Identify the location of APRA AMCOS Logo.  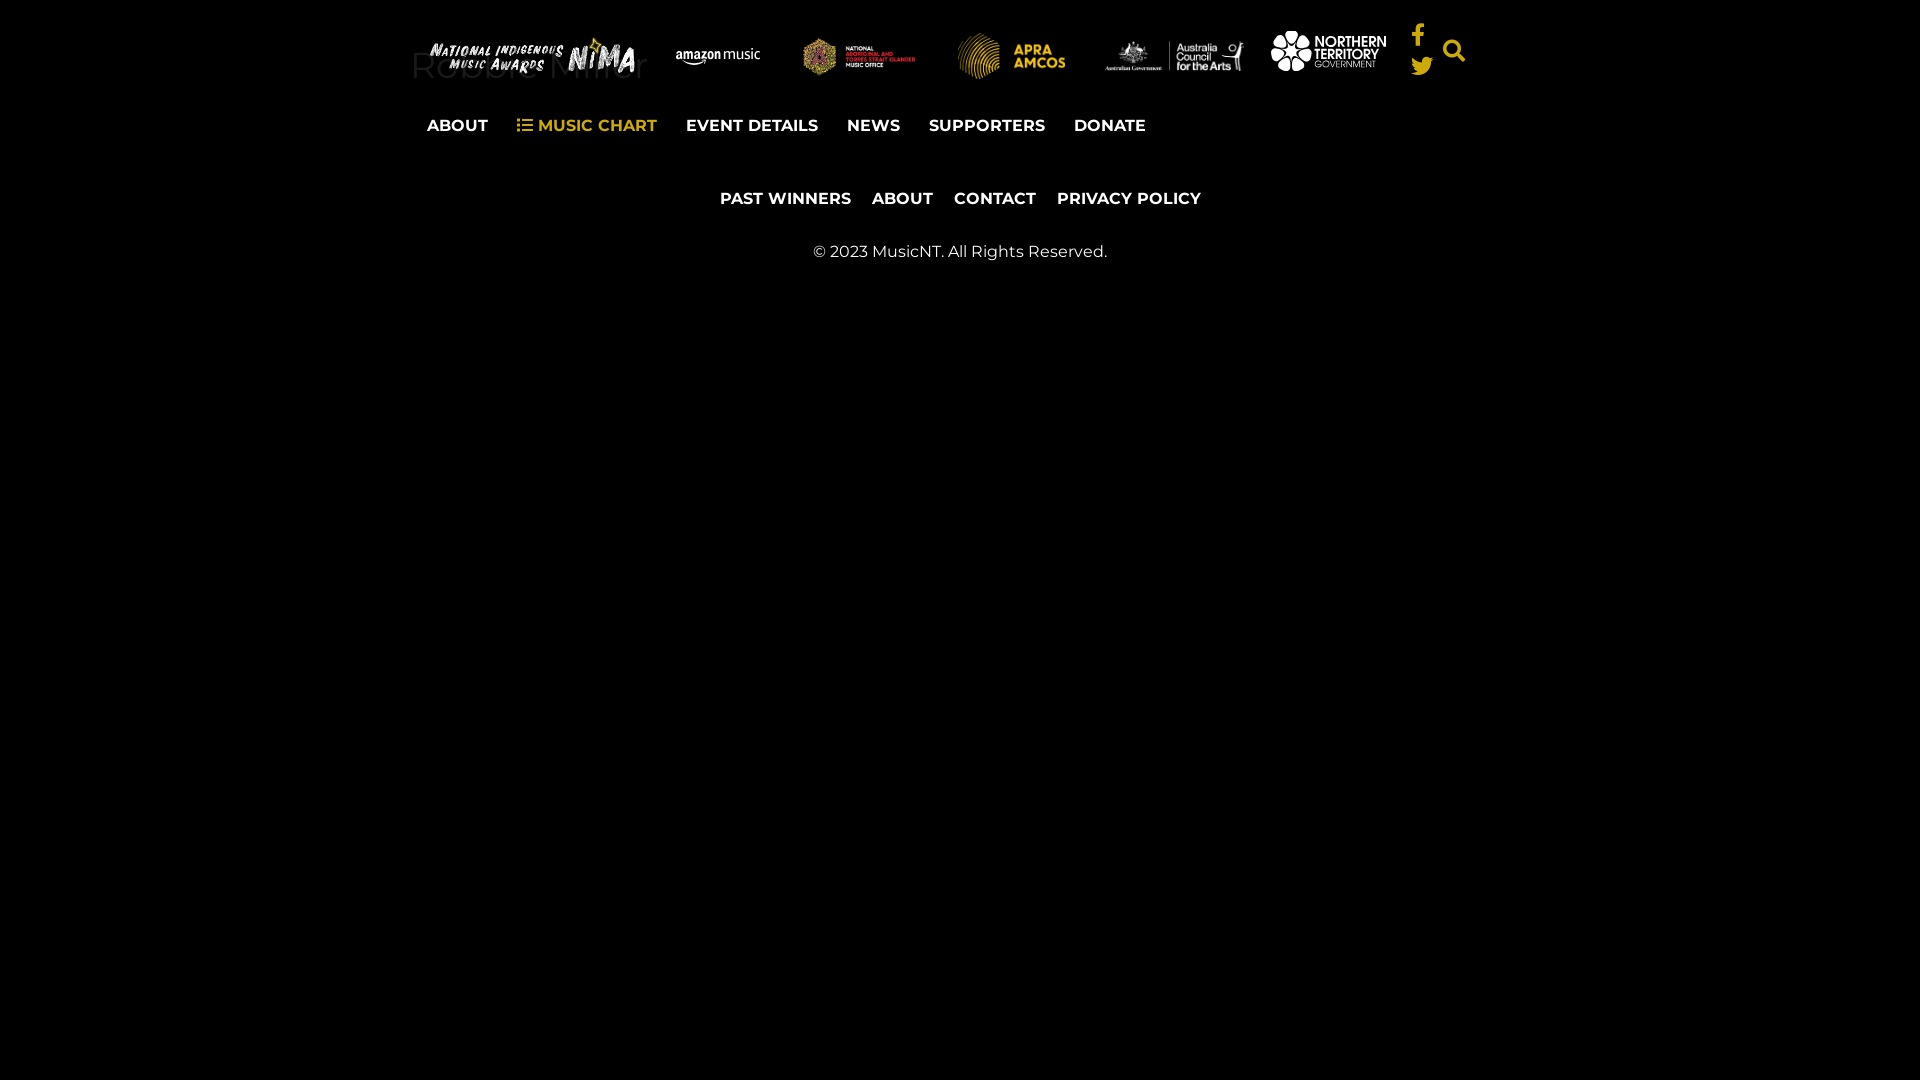
(1012, 56).